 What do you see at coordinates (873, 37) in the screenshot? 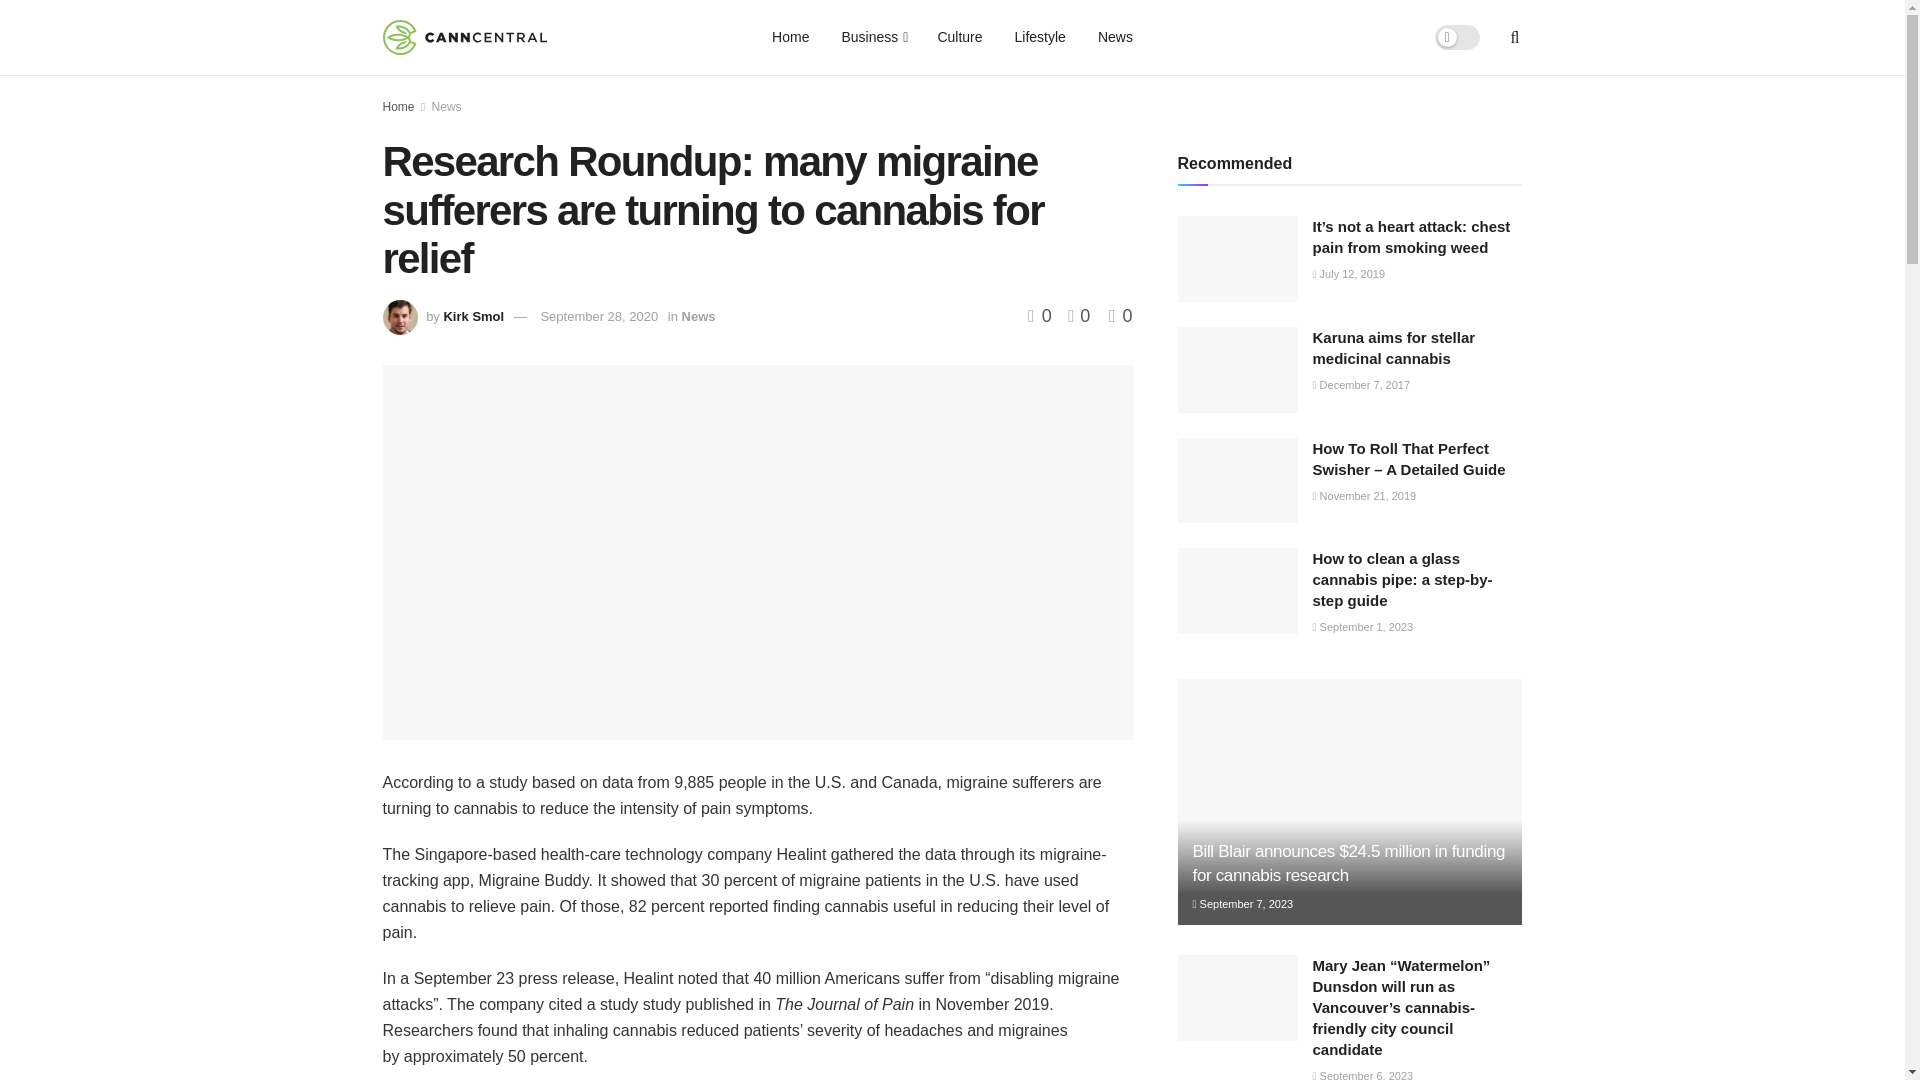
I see `Business` at bounding box center [873, 37].